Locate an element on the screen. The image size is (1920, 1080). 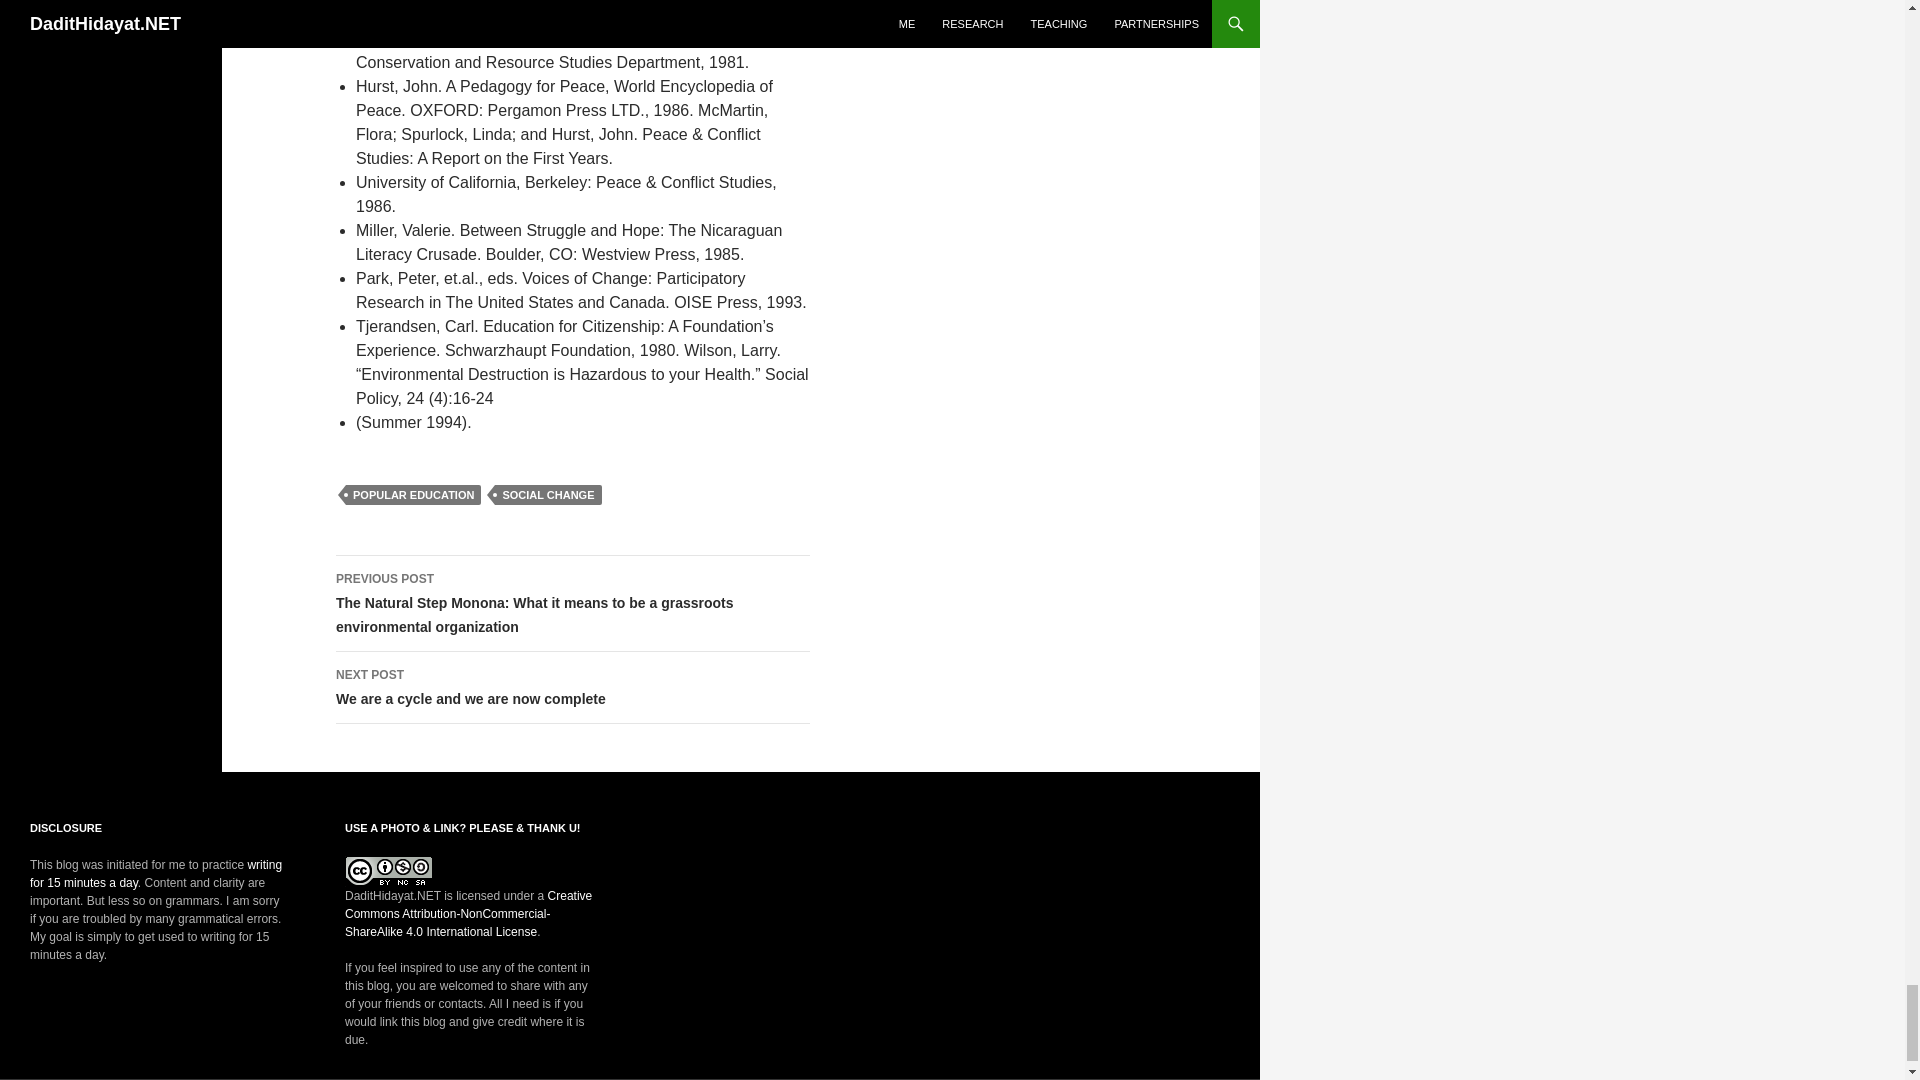
SOCIAL CHANGE is located at coordinates (573, 688).